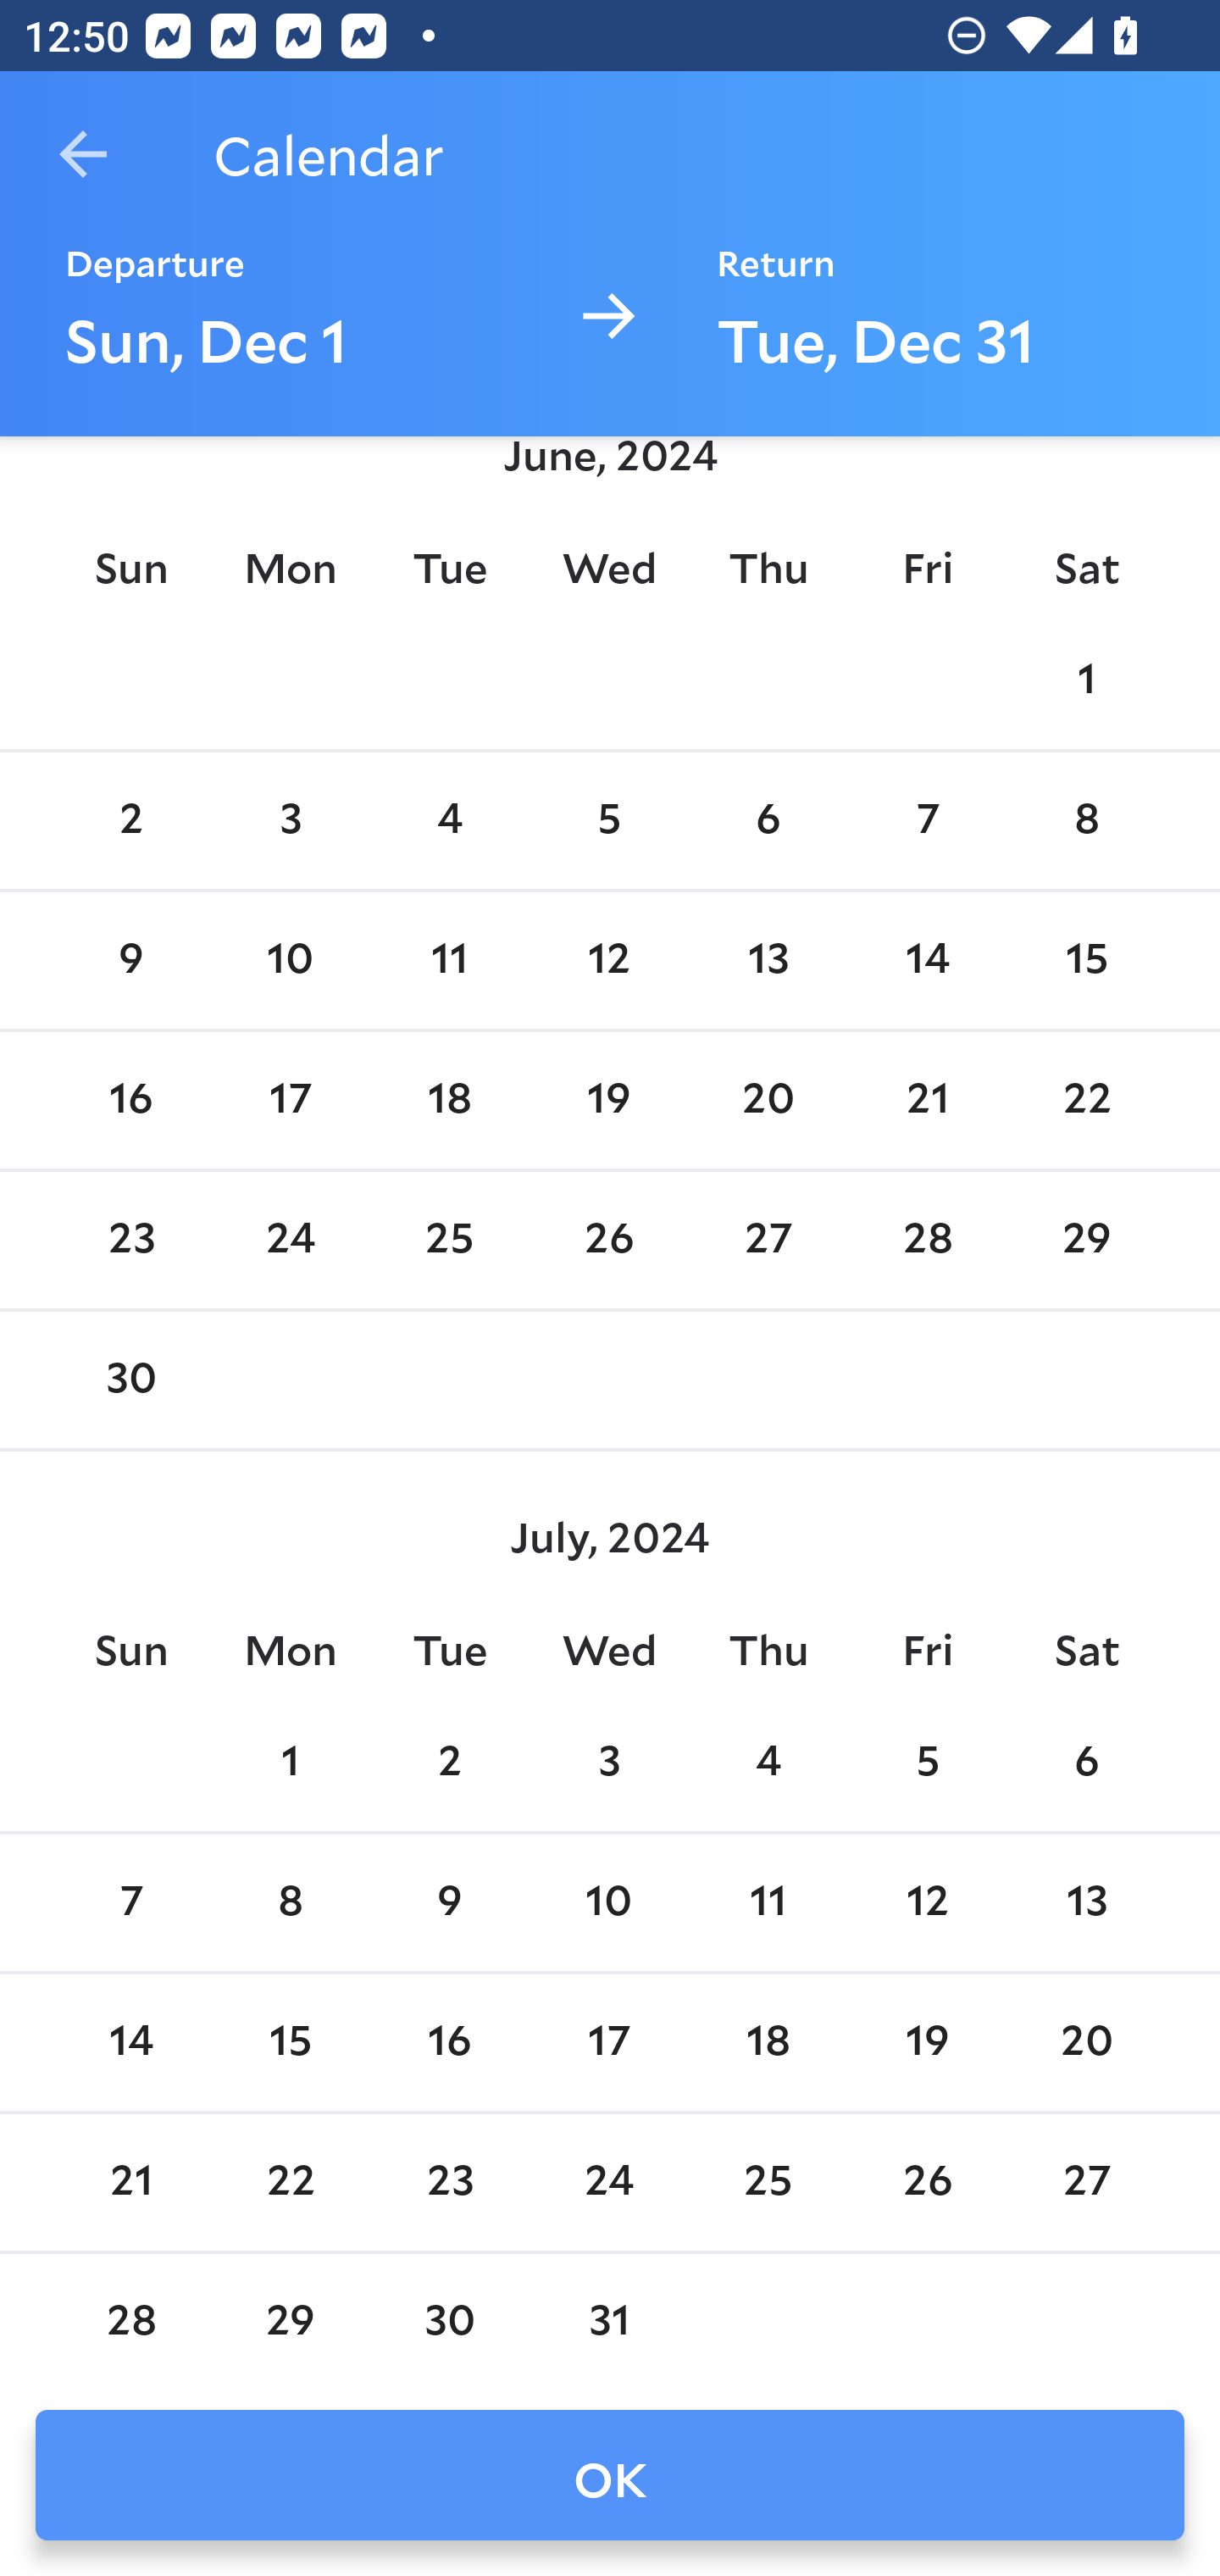 Image resolution: width=1220 pixels, height=2576 pixels. Describe the element at coordinates (291, 821) in the screenshot. I see `3` at that location.